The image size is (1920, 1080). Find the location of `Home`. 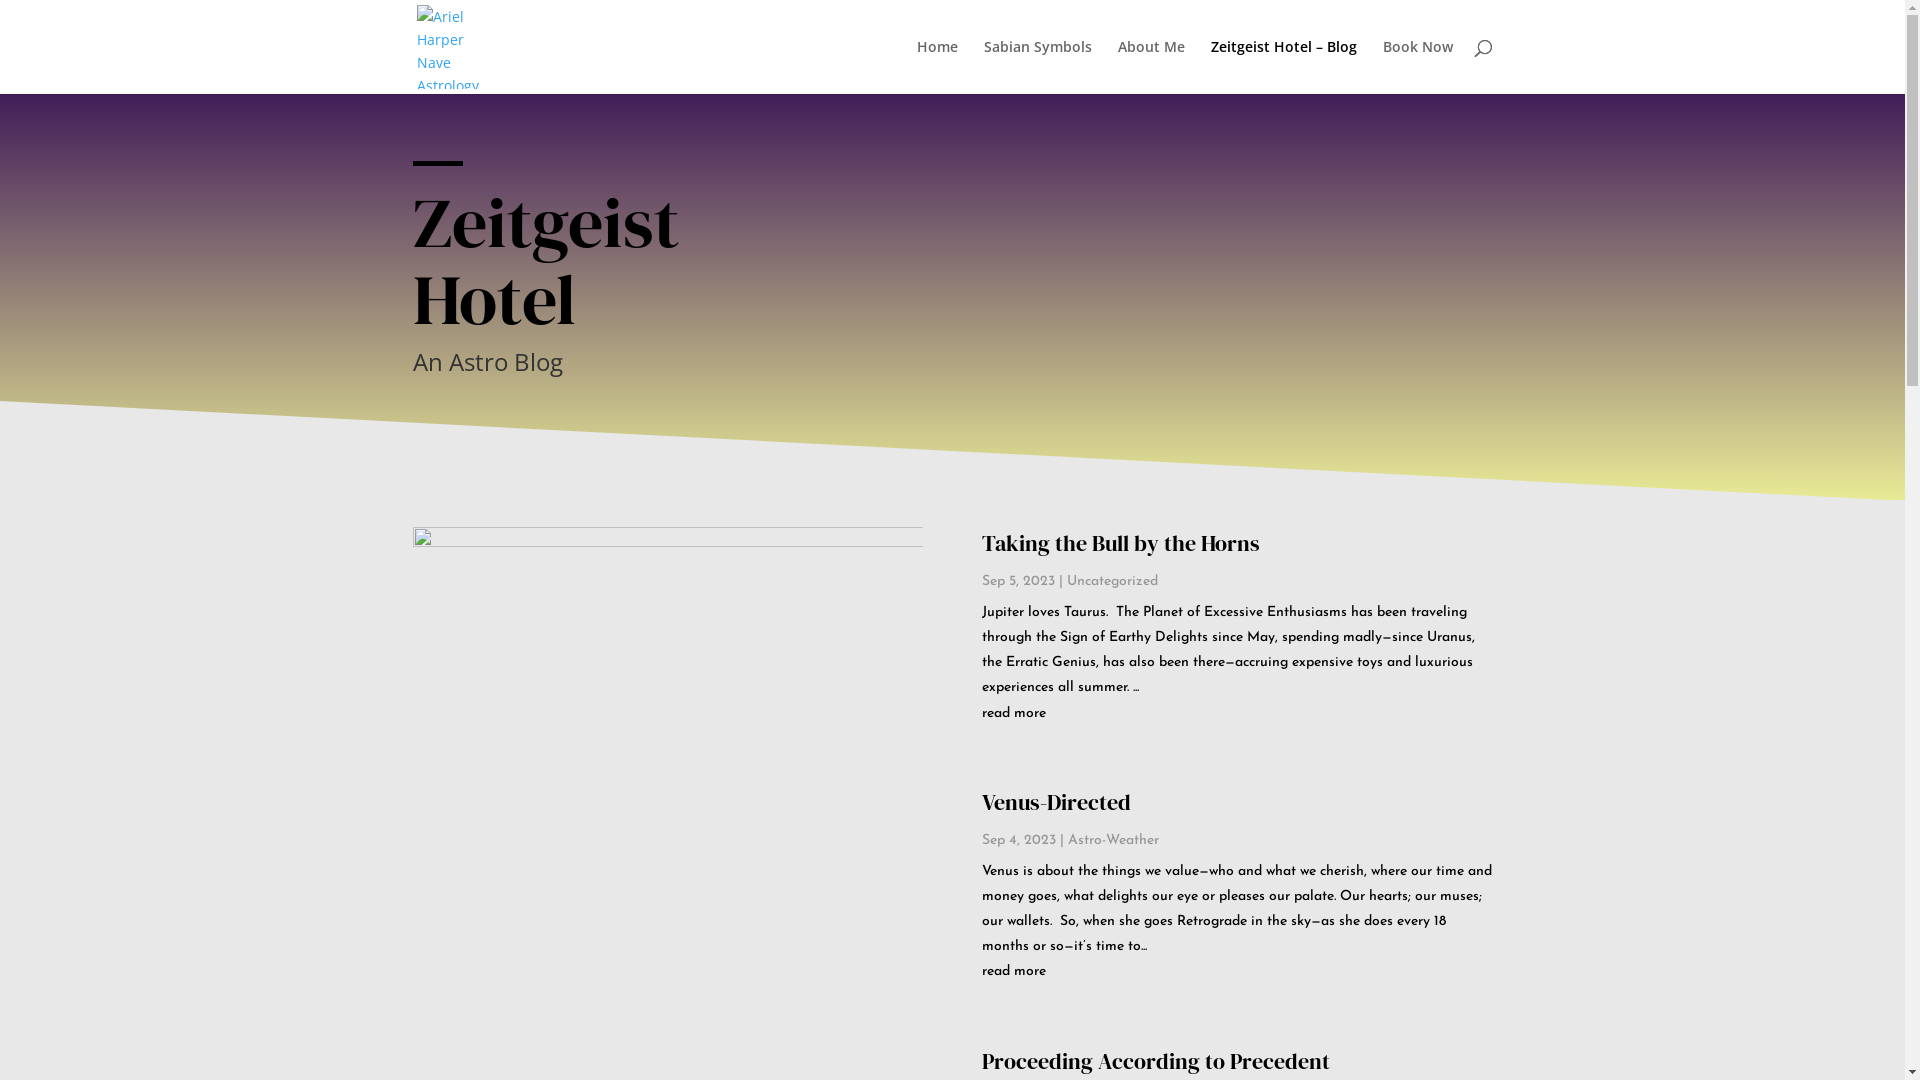

Home is located at coordinates (936, 67).